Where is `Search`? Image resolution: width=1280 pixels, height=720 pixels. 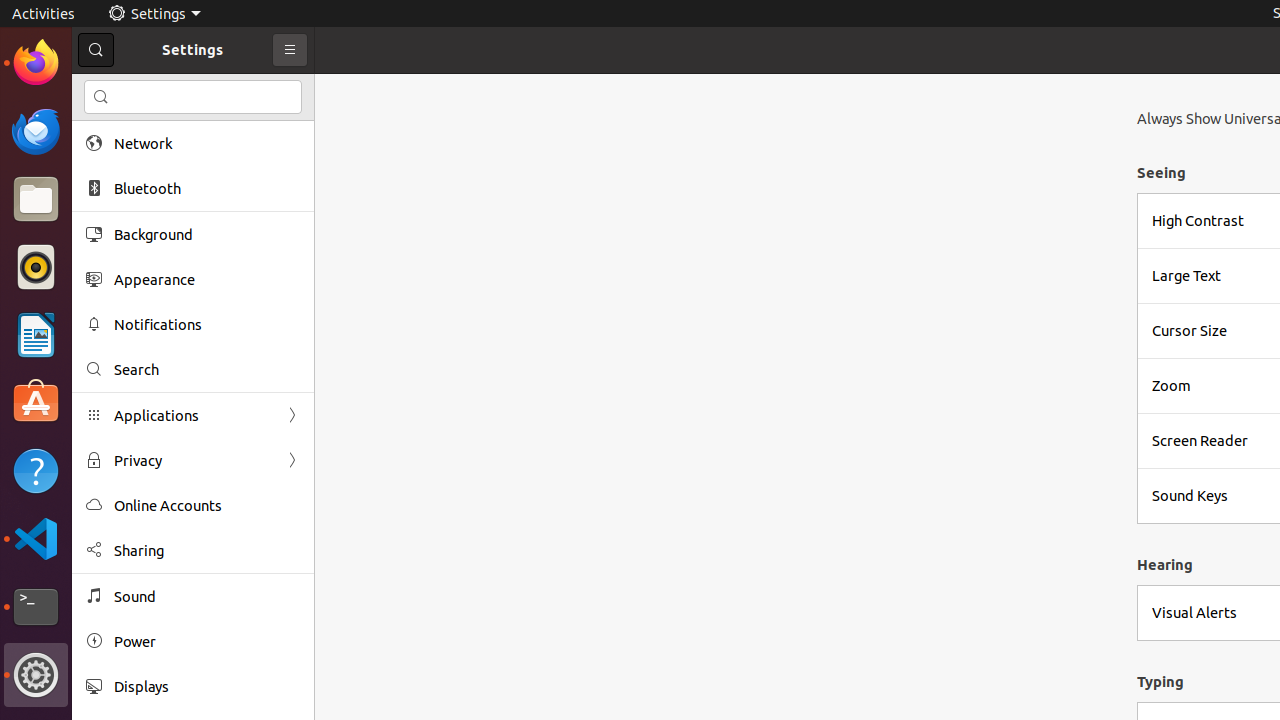
Search is located at coordinates (207, 370).